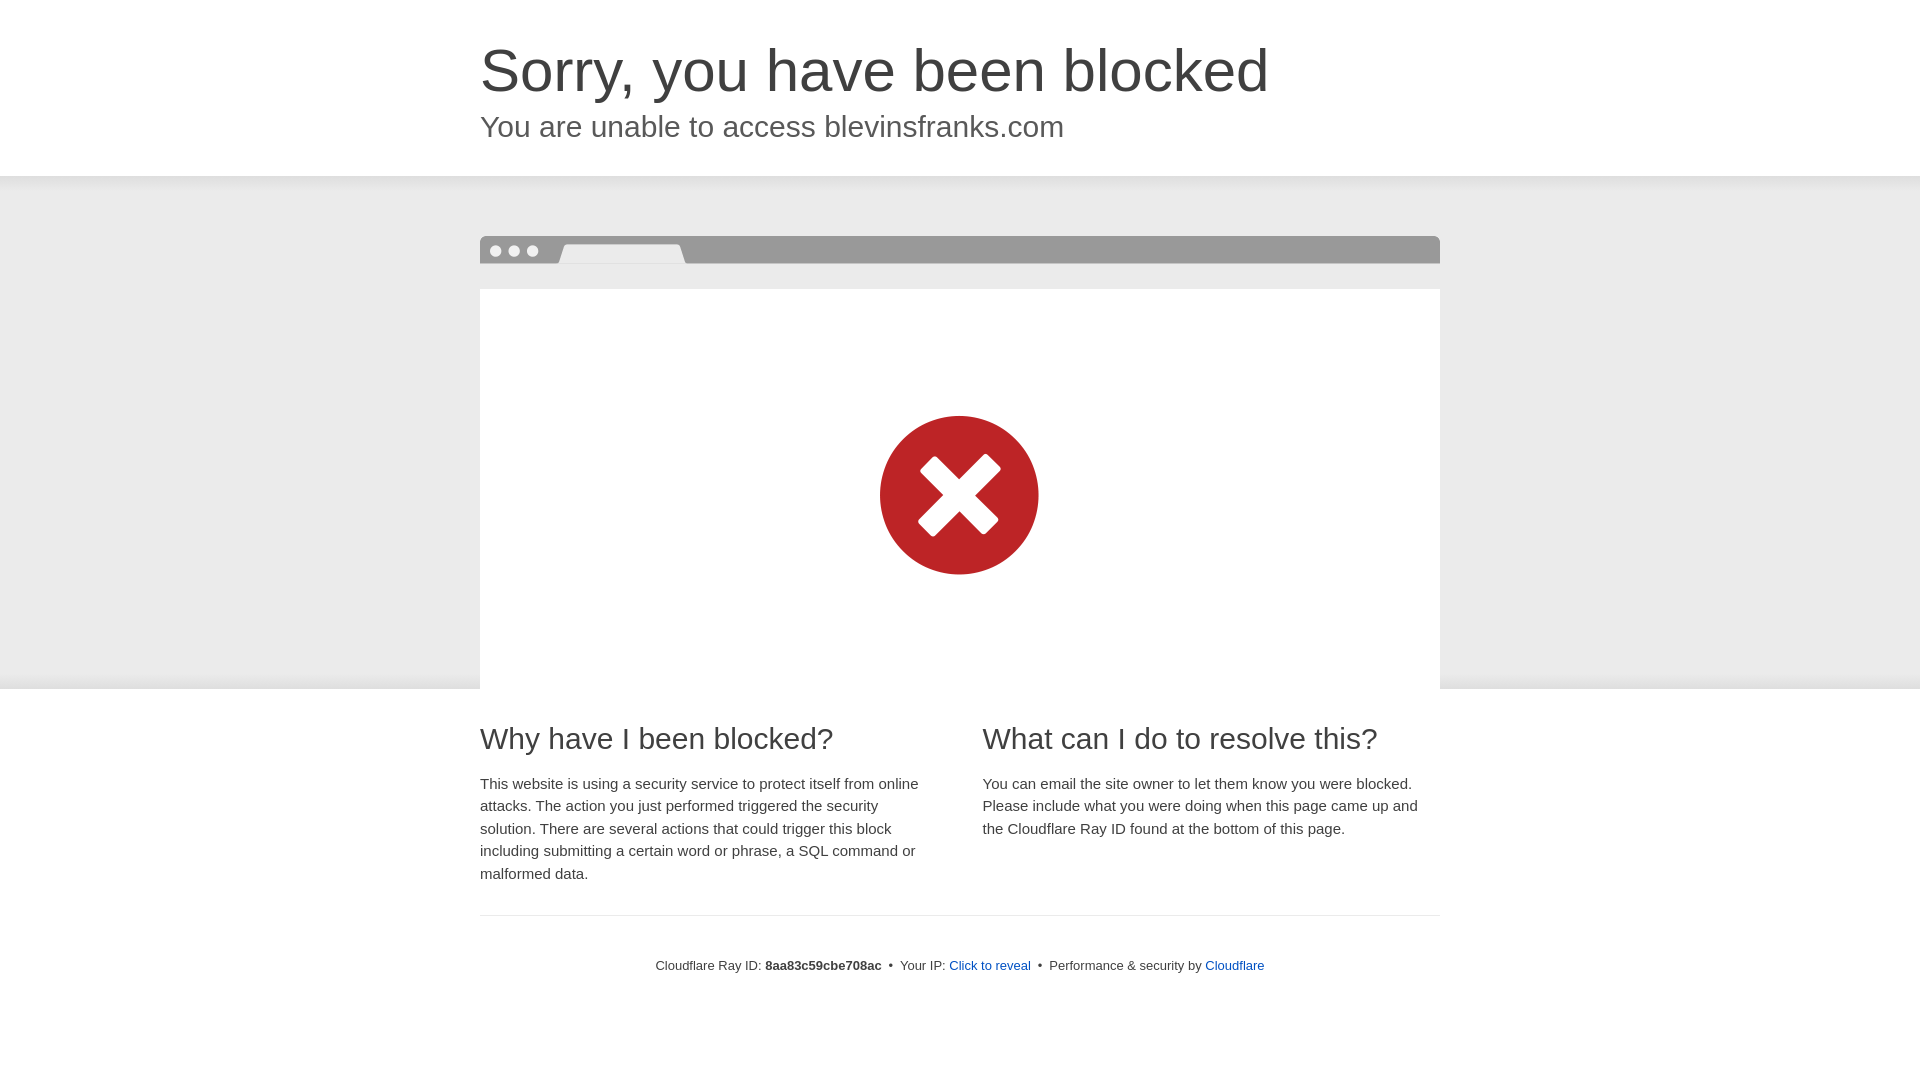  Describe the element at coordinates (990, 966) in the screenshot. I see `Click to reveal` at that location.